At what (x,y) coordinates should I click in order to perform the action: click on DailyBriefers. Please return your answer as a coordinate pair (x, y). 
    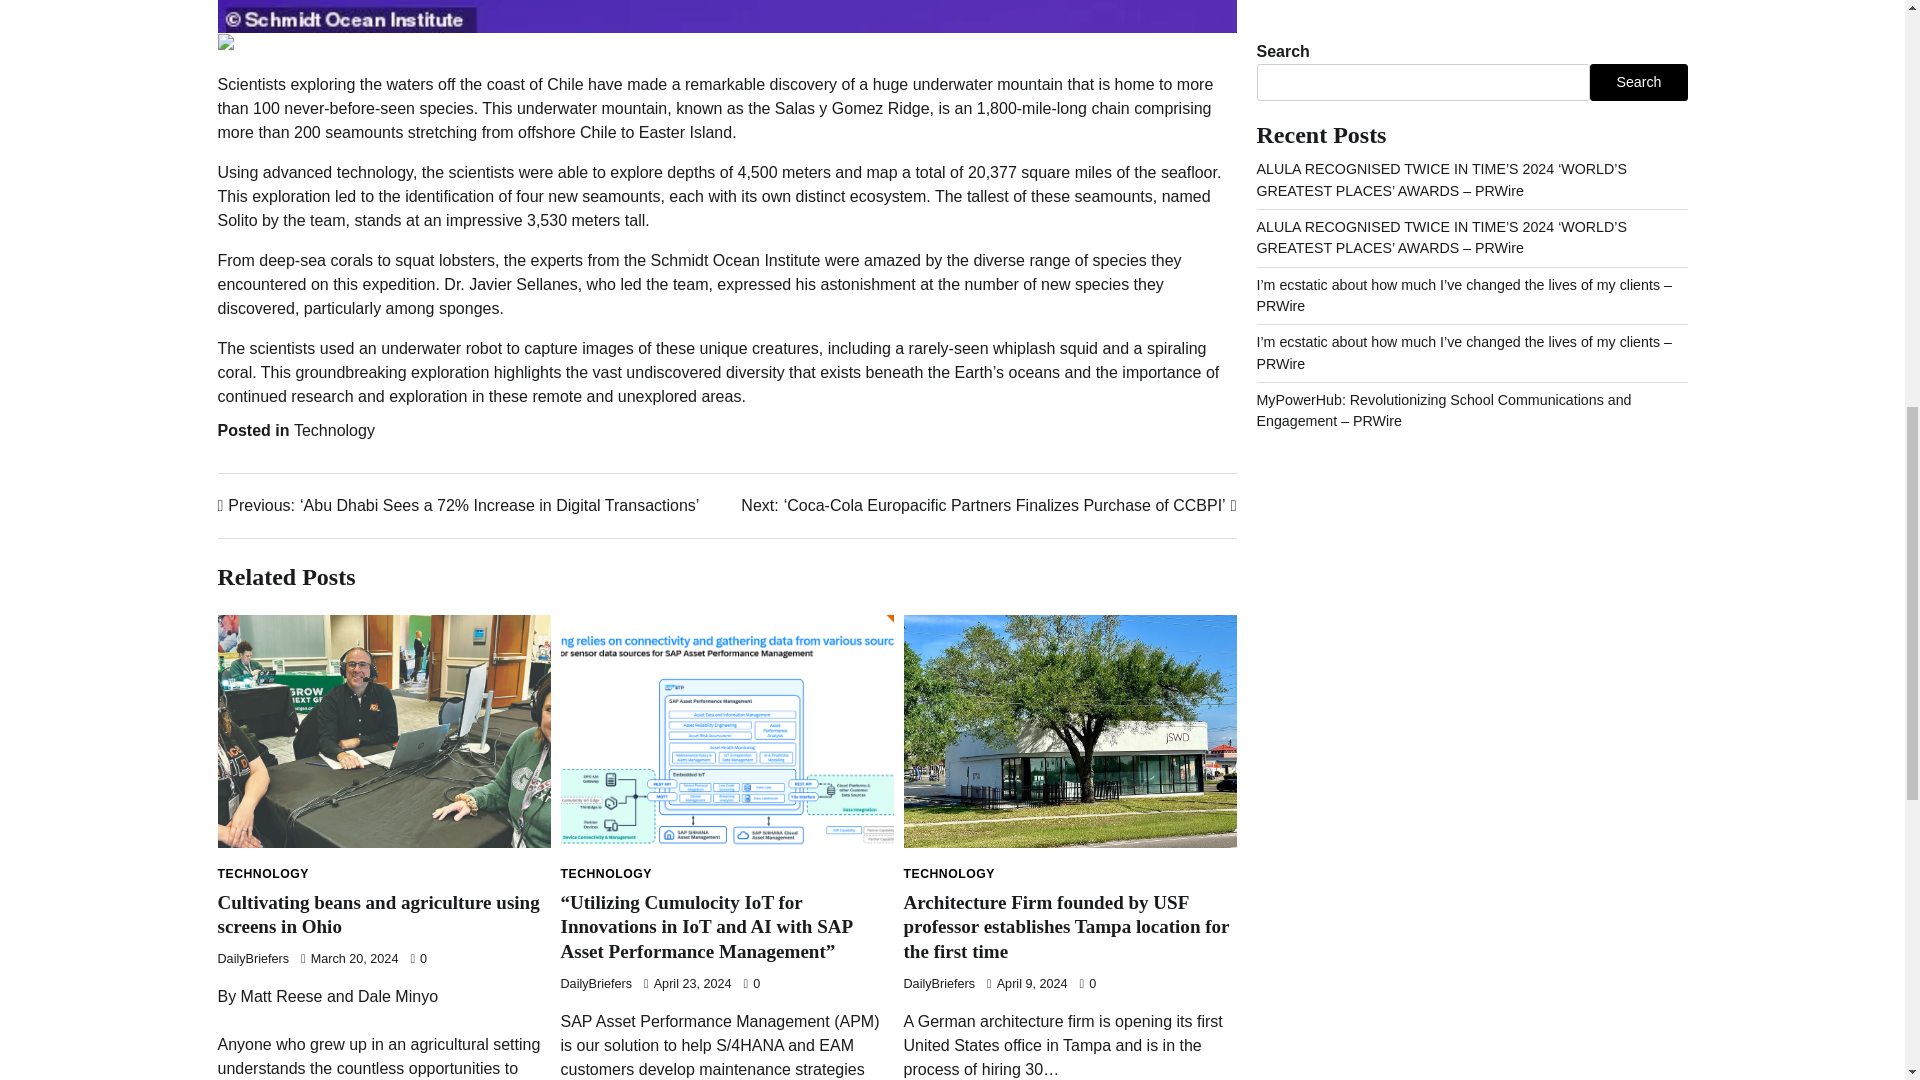
    Looking at the image, I should click on (940, 984).